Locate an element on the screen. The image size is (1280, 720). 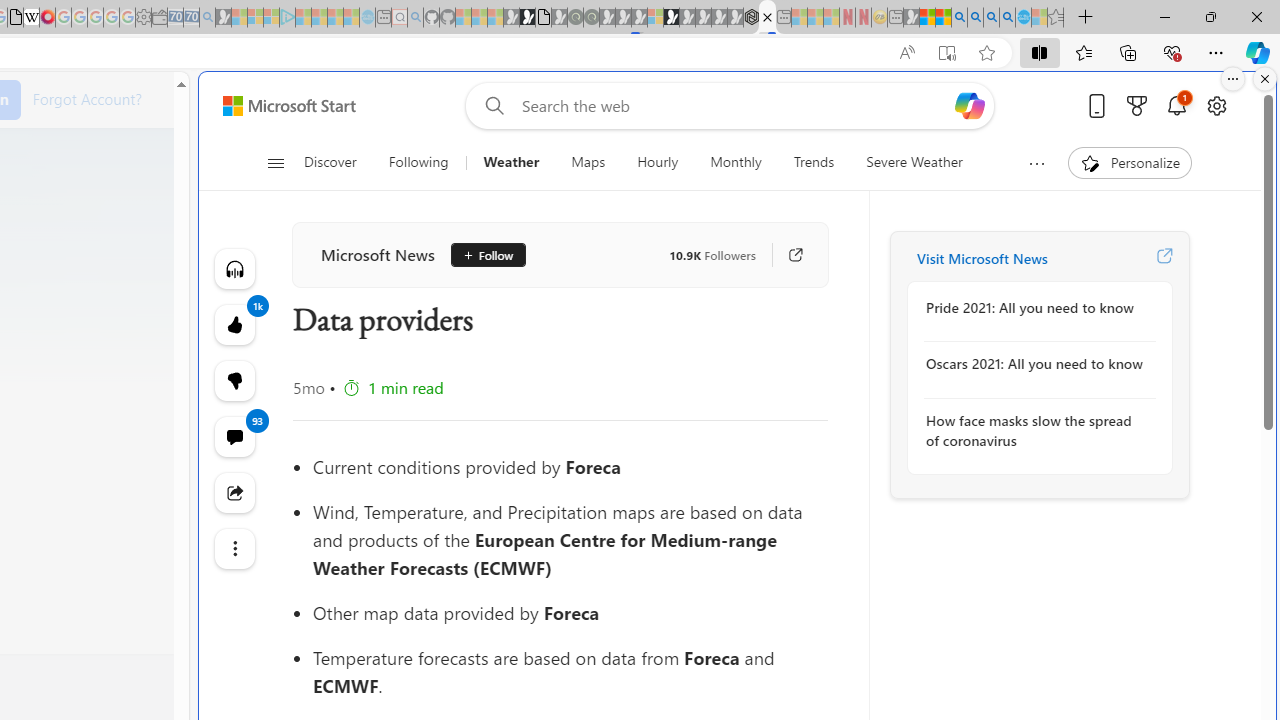
Show more topics is located at coordinates (1036, 163).